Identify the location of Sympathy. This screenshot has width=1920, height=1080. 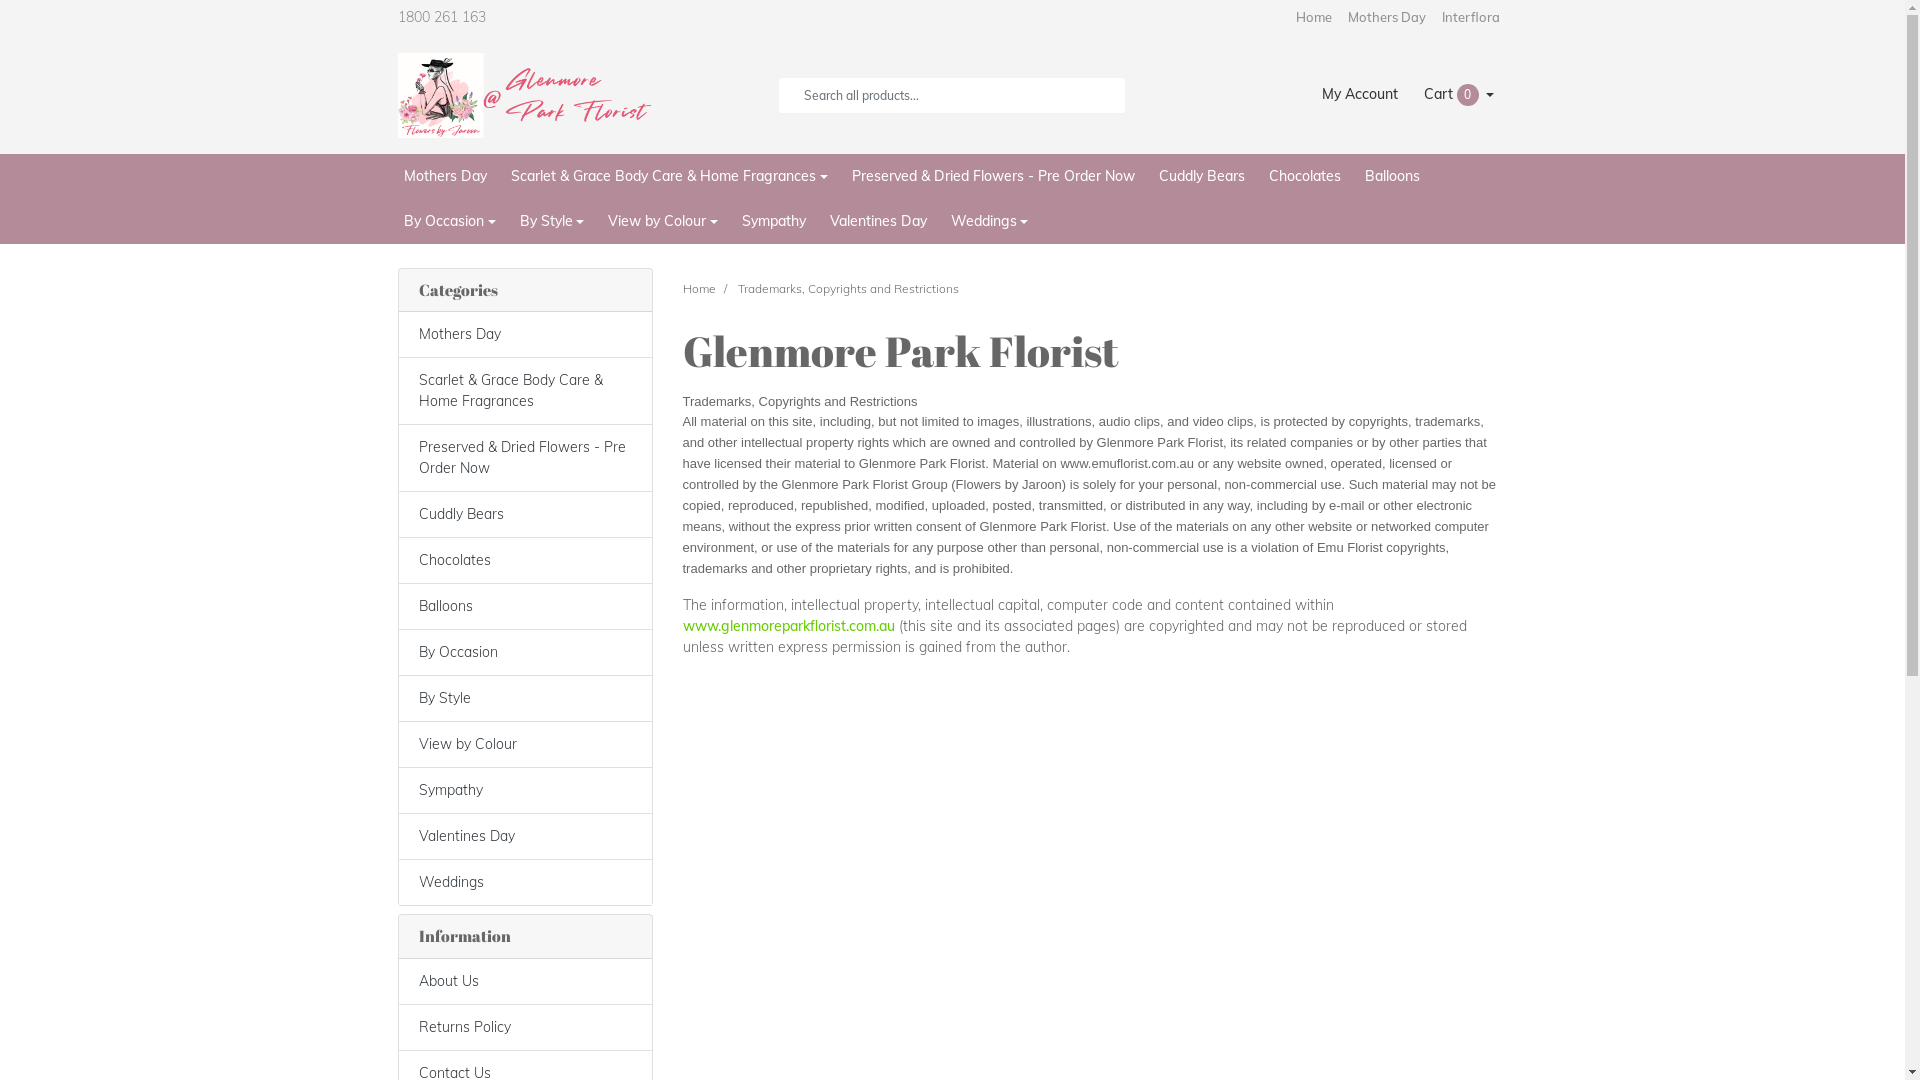
(774, 220).